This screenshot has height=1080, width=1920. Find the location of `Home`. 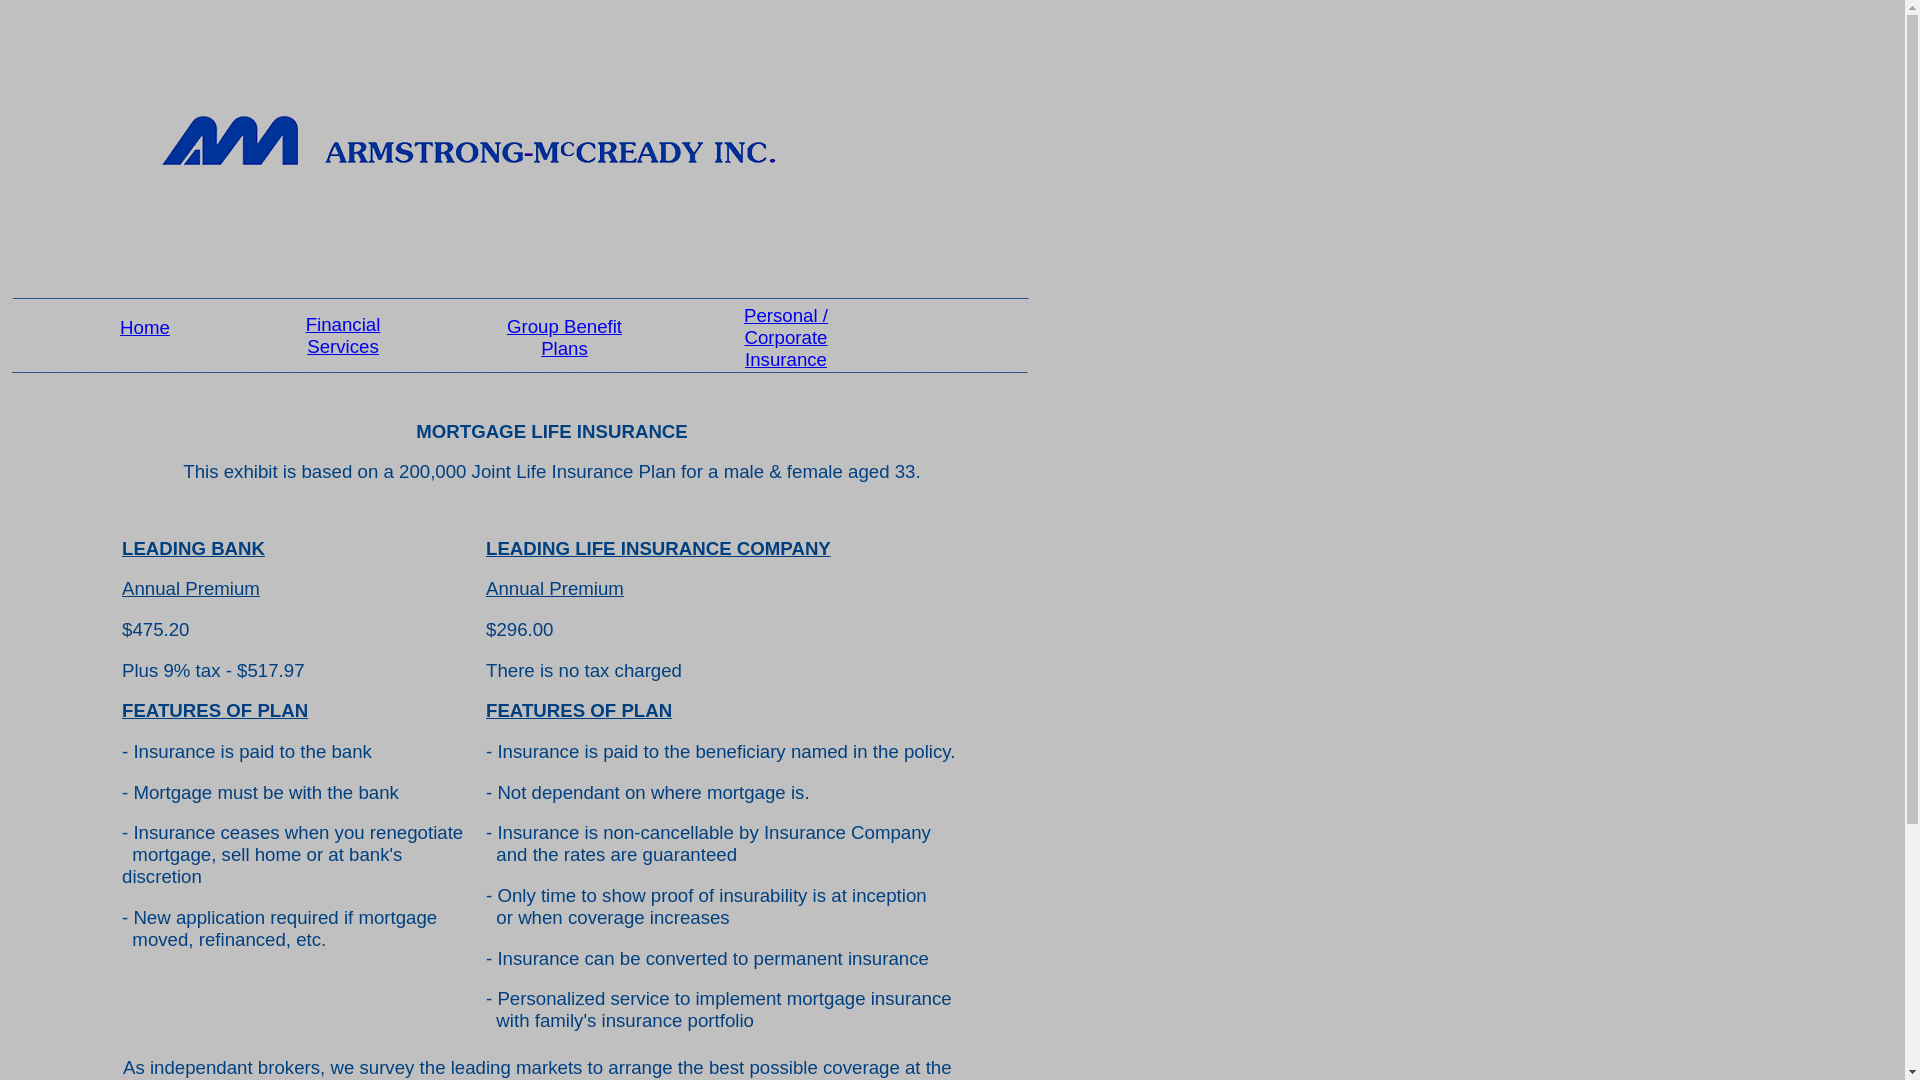

Home is located at coordinates (145, 328).